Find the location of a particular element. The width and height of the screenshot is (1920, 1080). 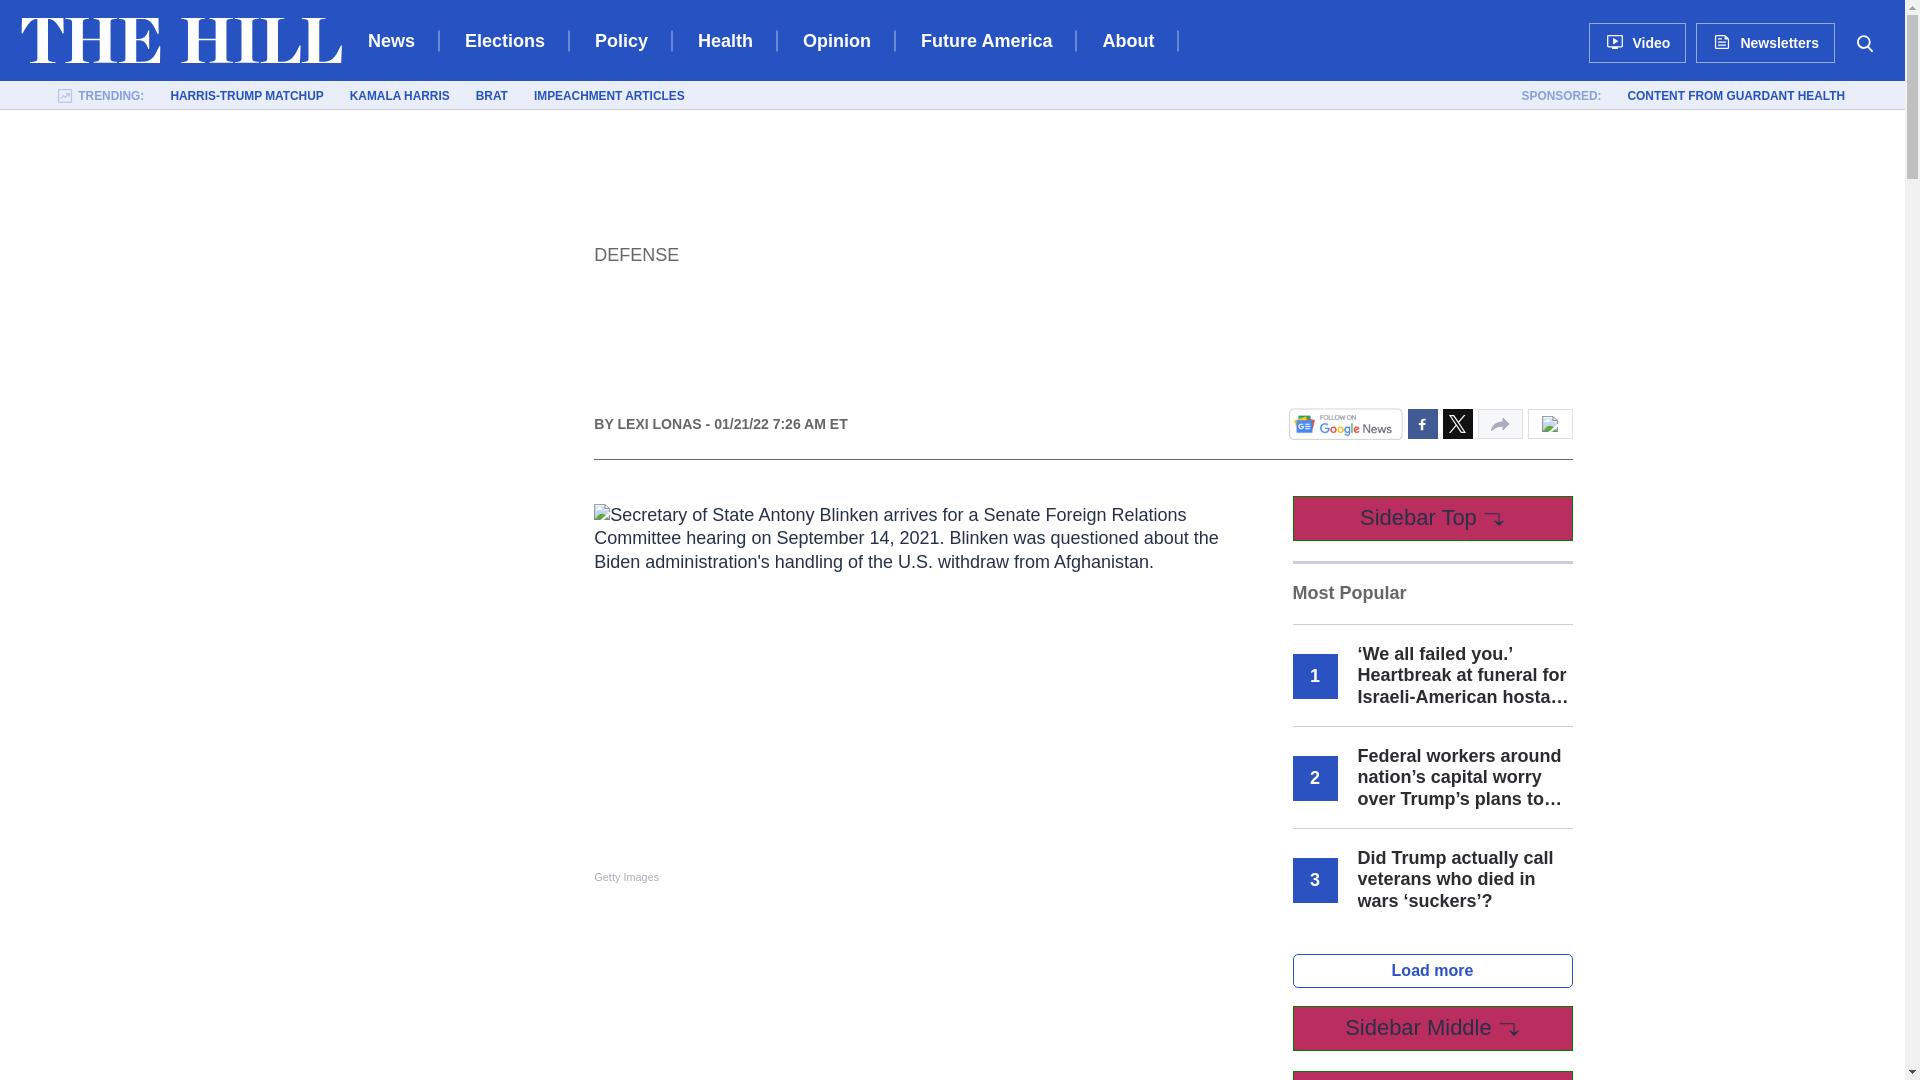

Search is located at coordinates (1864, 42).